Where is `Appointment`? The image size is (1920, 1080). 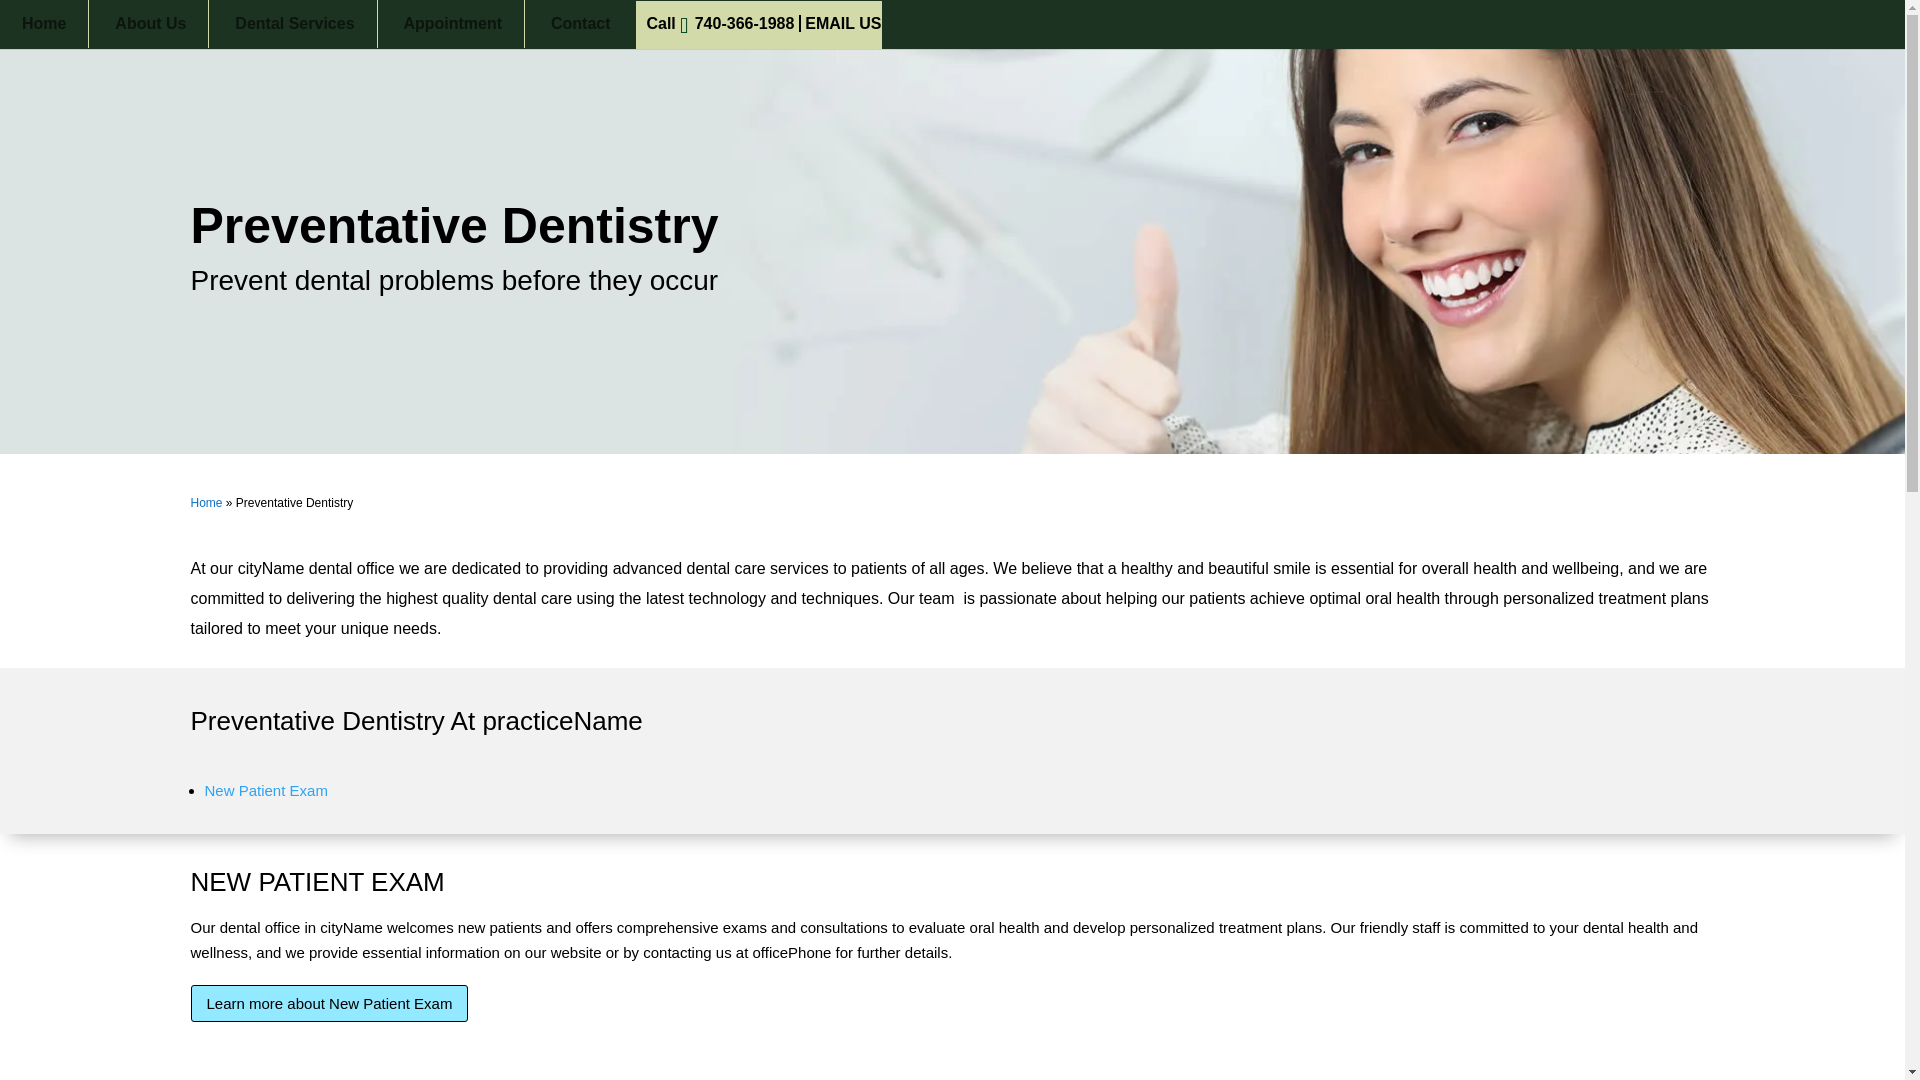
Appointment is located at coordinates (452, 24).